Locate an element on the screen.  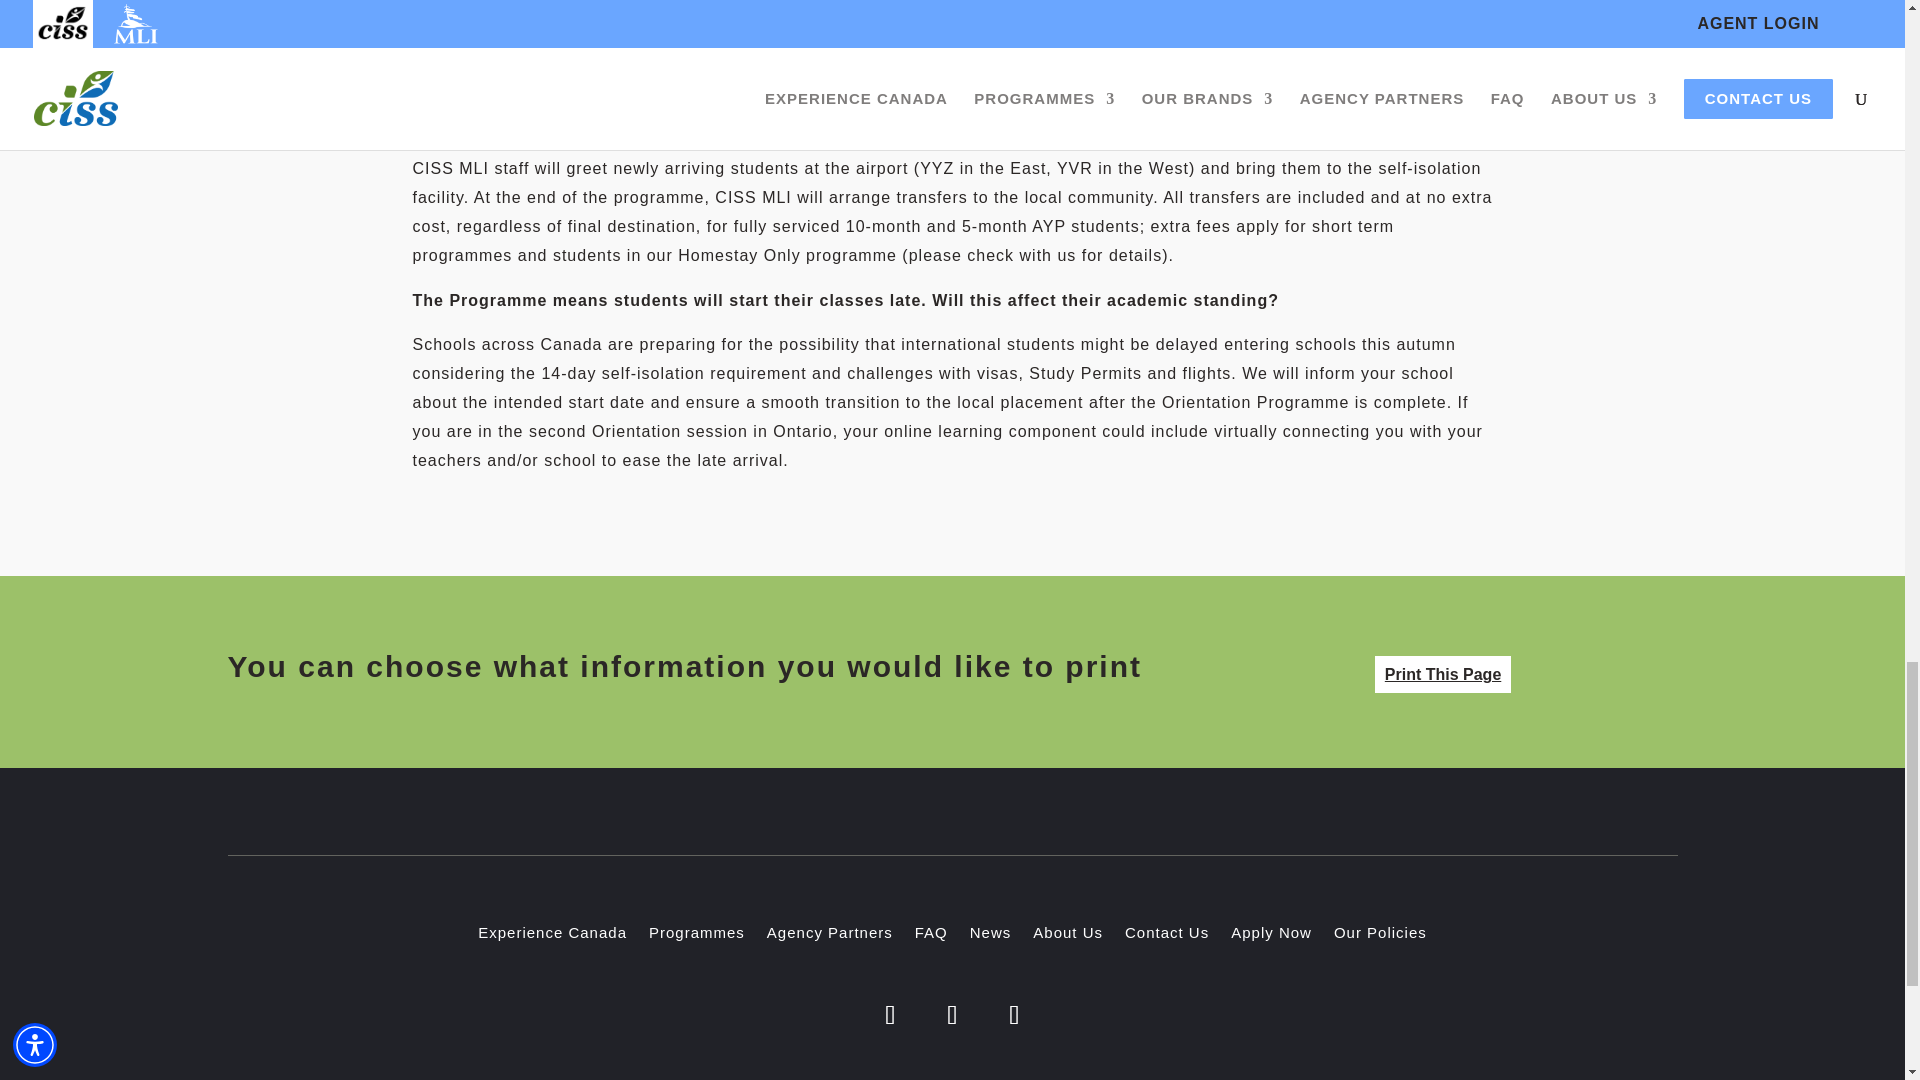
Follow on Facebook is located at coordinates (890, 1015).